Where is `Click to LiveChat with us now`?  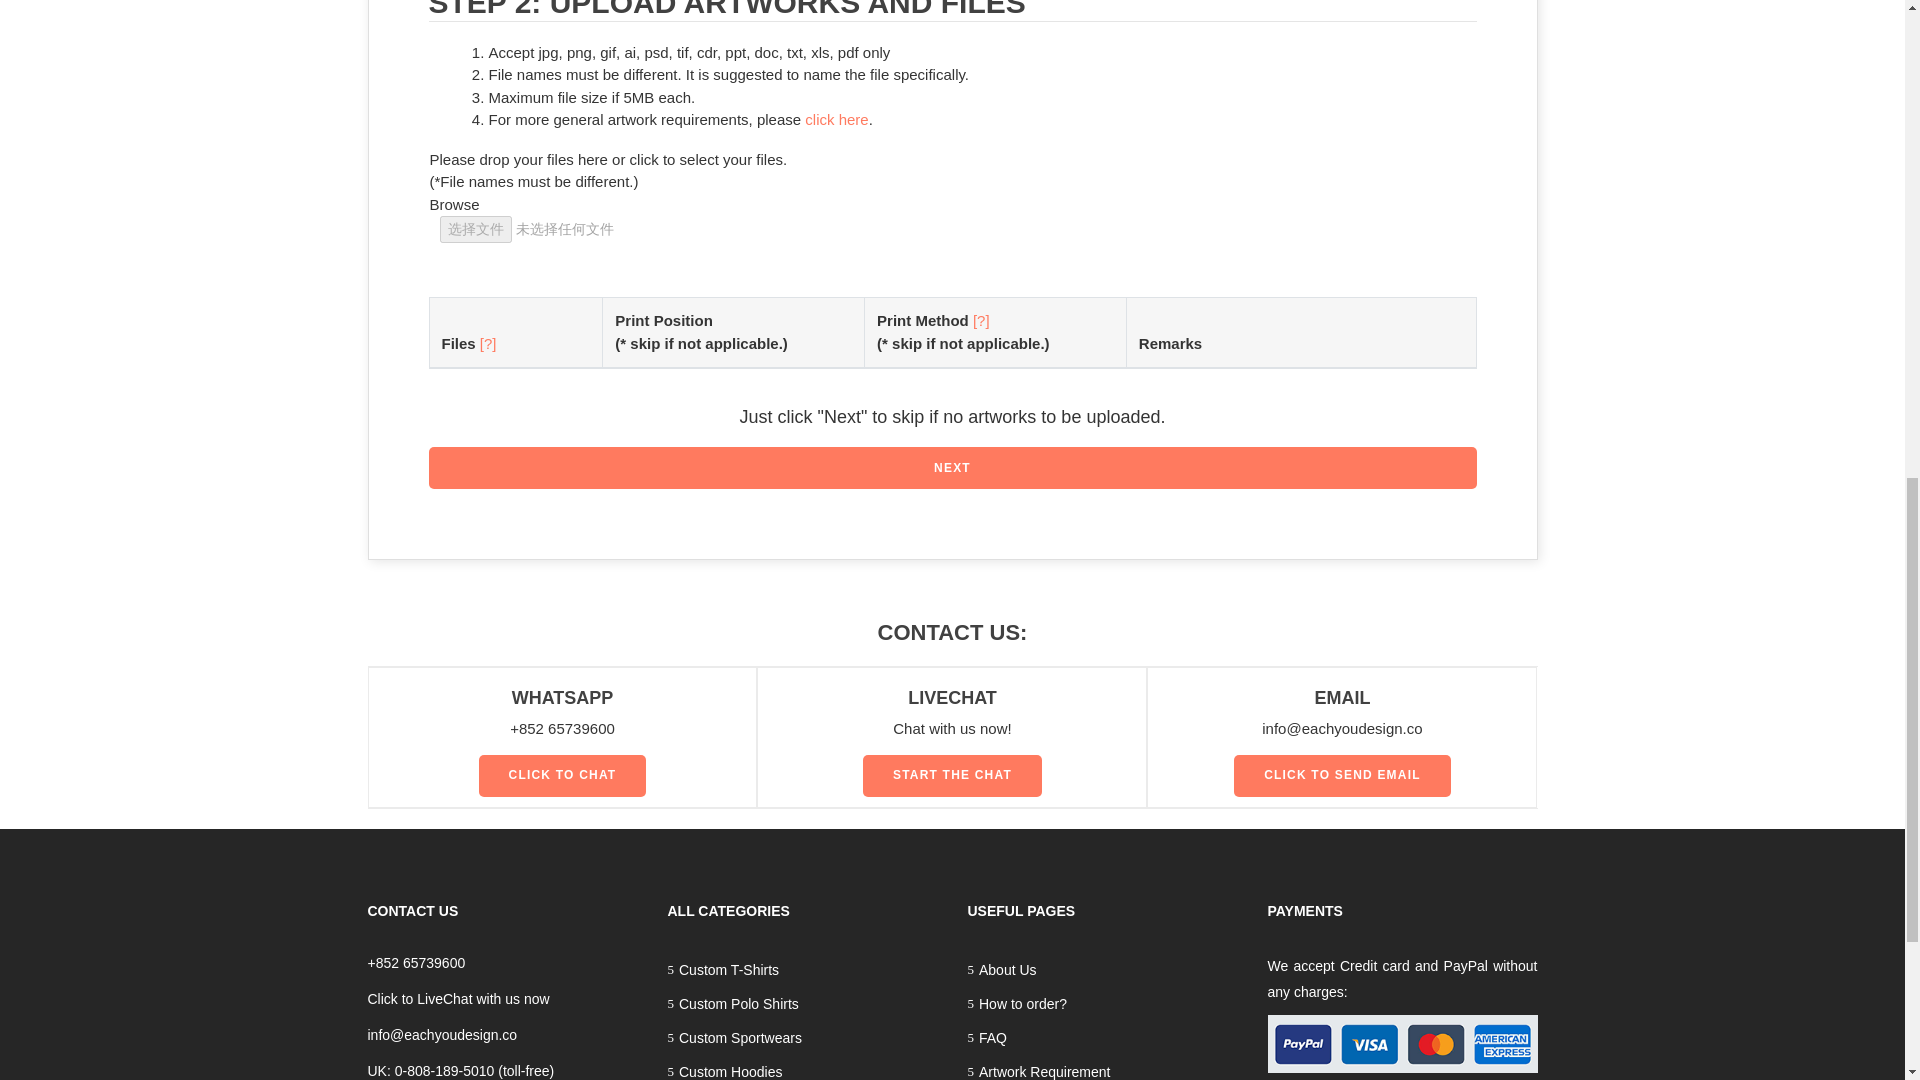 Click to LiveChat with us now is located at coordinates (458, 998).